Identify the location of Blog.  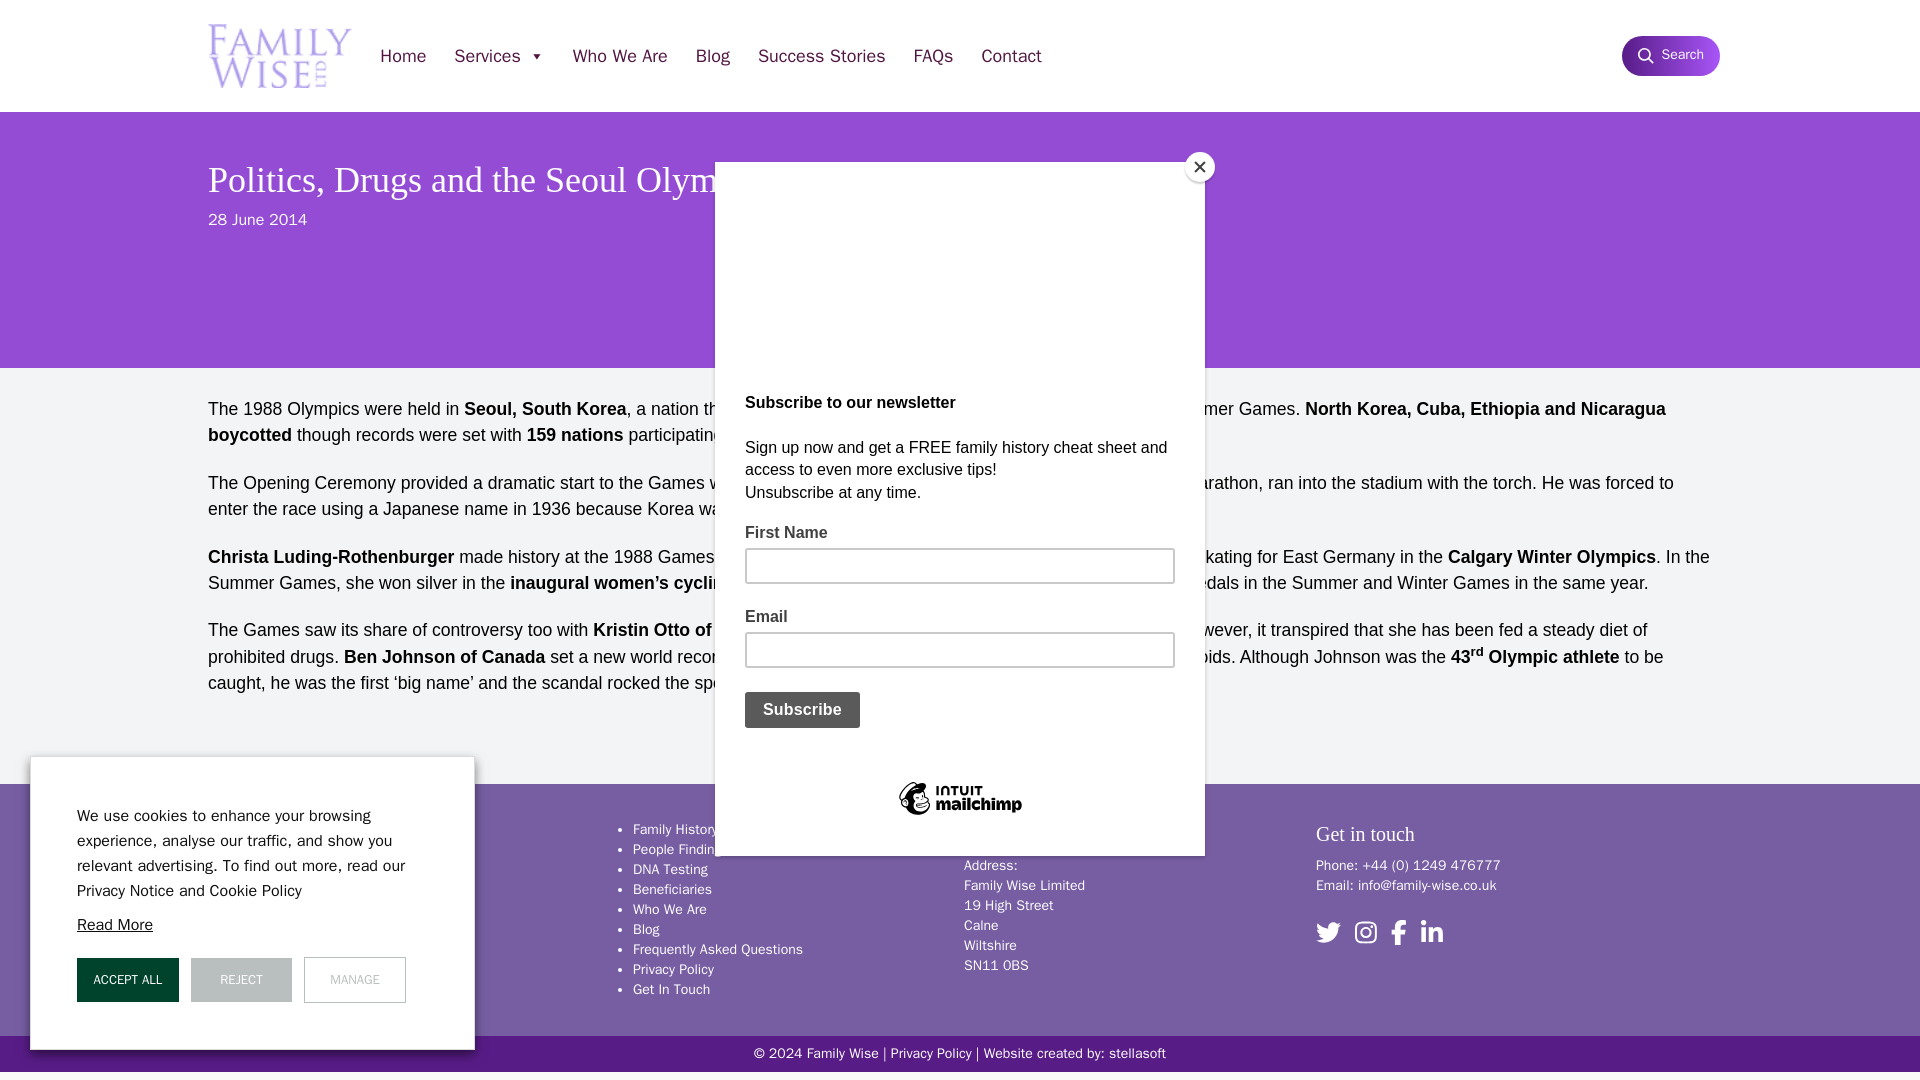
(646, 930).